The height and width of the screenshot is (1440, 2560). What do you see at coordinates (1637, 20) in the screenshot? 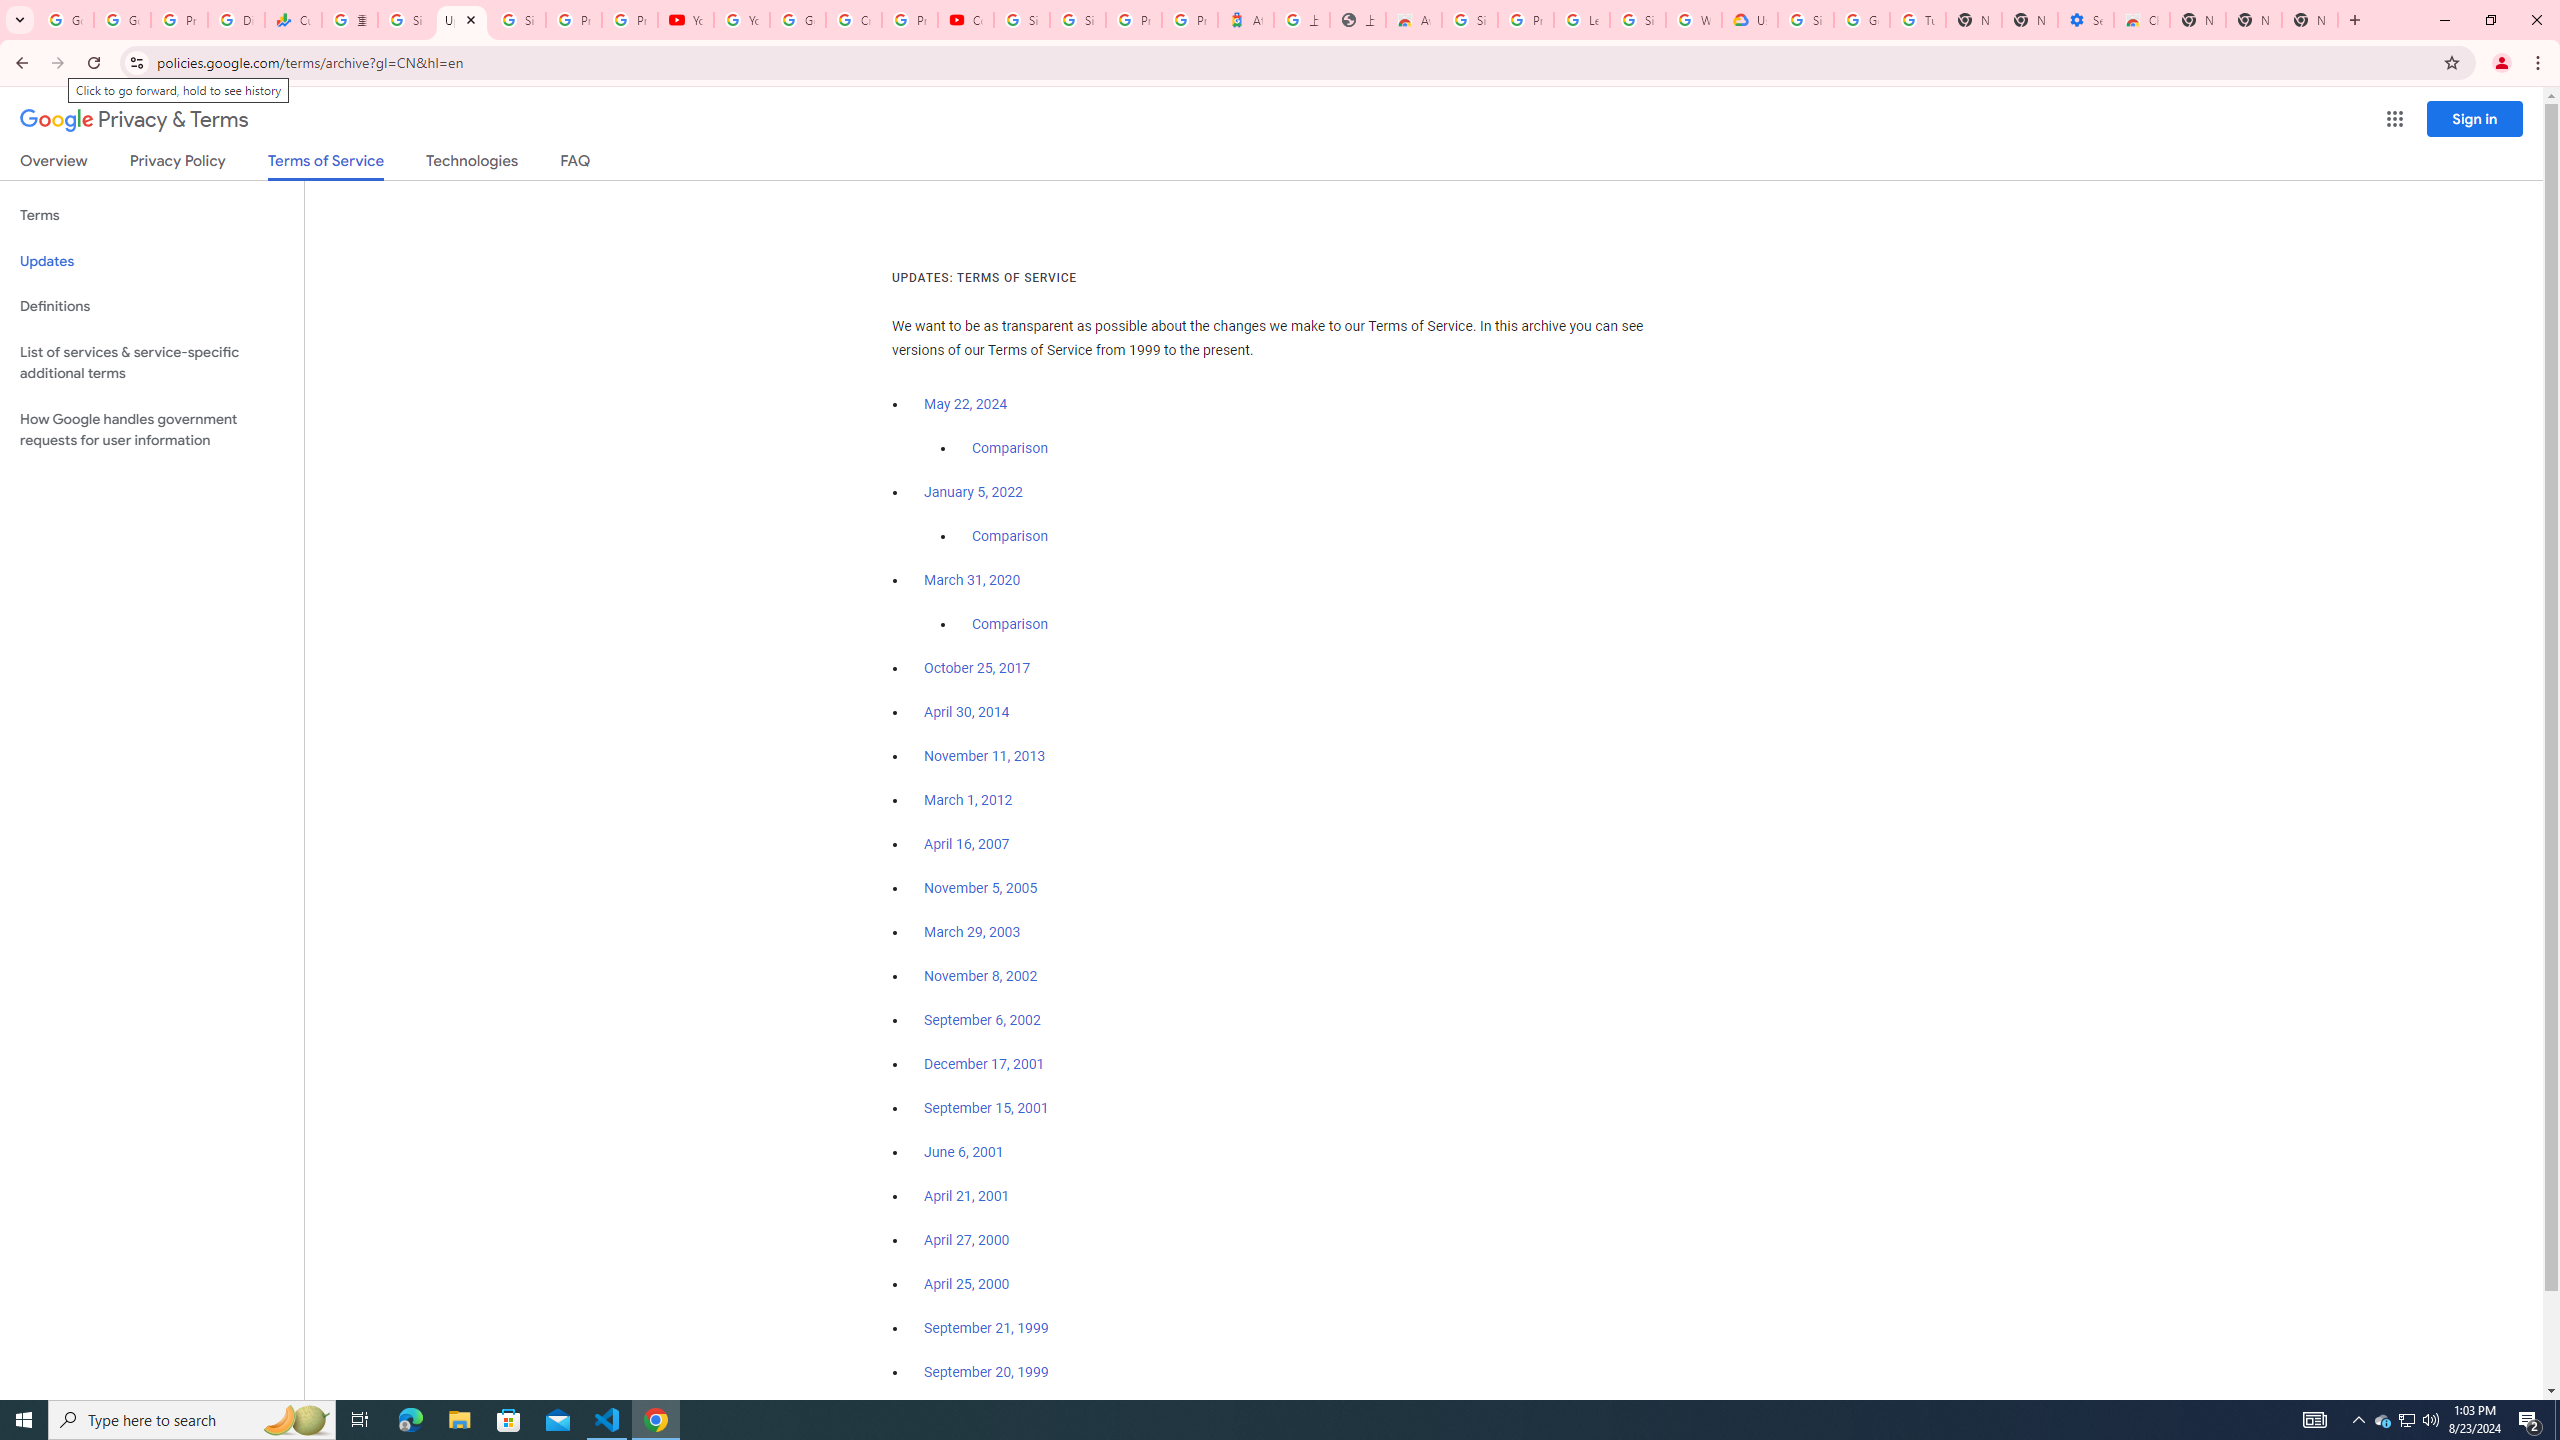
I see `Sign in - Google Accounts` at bounding box center [1637, 20].